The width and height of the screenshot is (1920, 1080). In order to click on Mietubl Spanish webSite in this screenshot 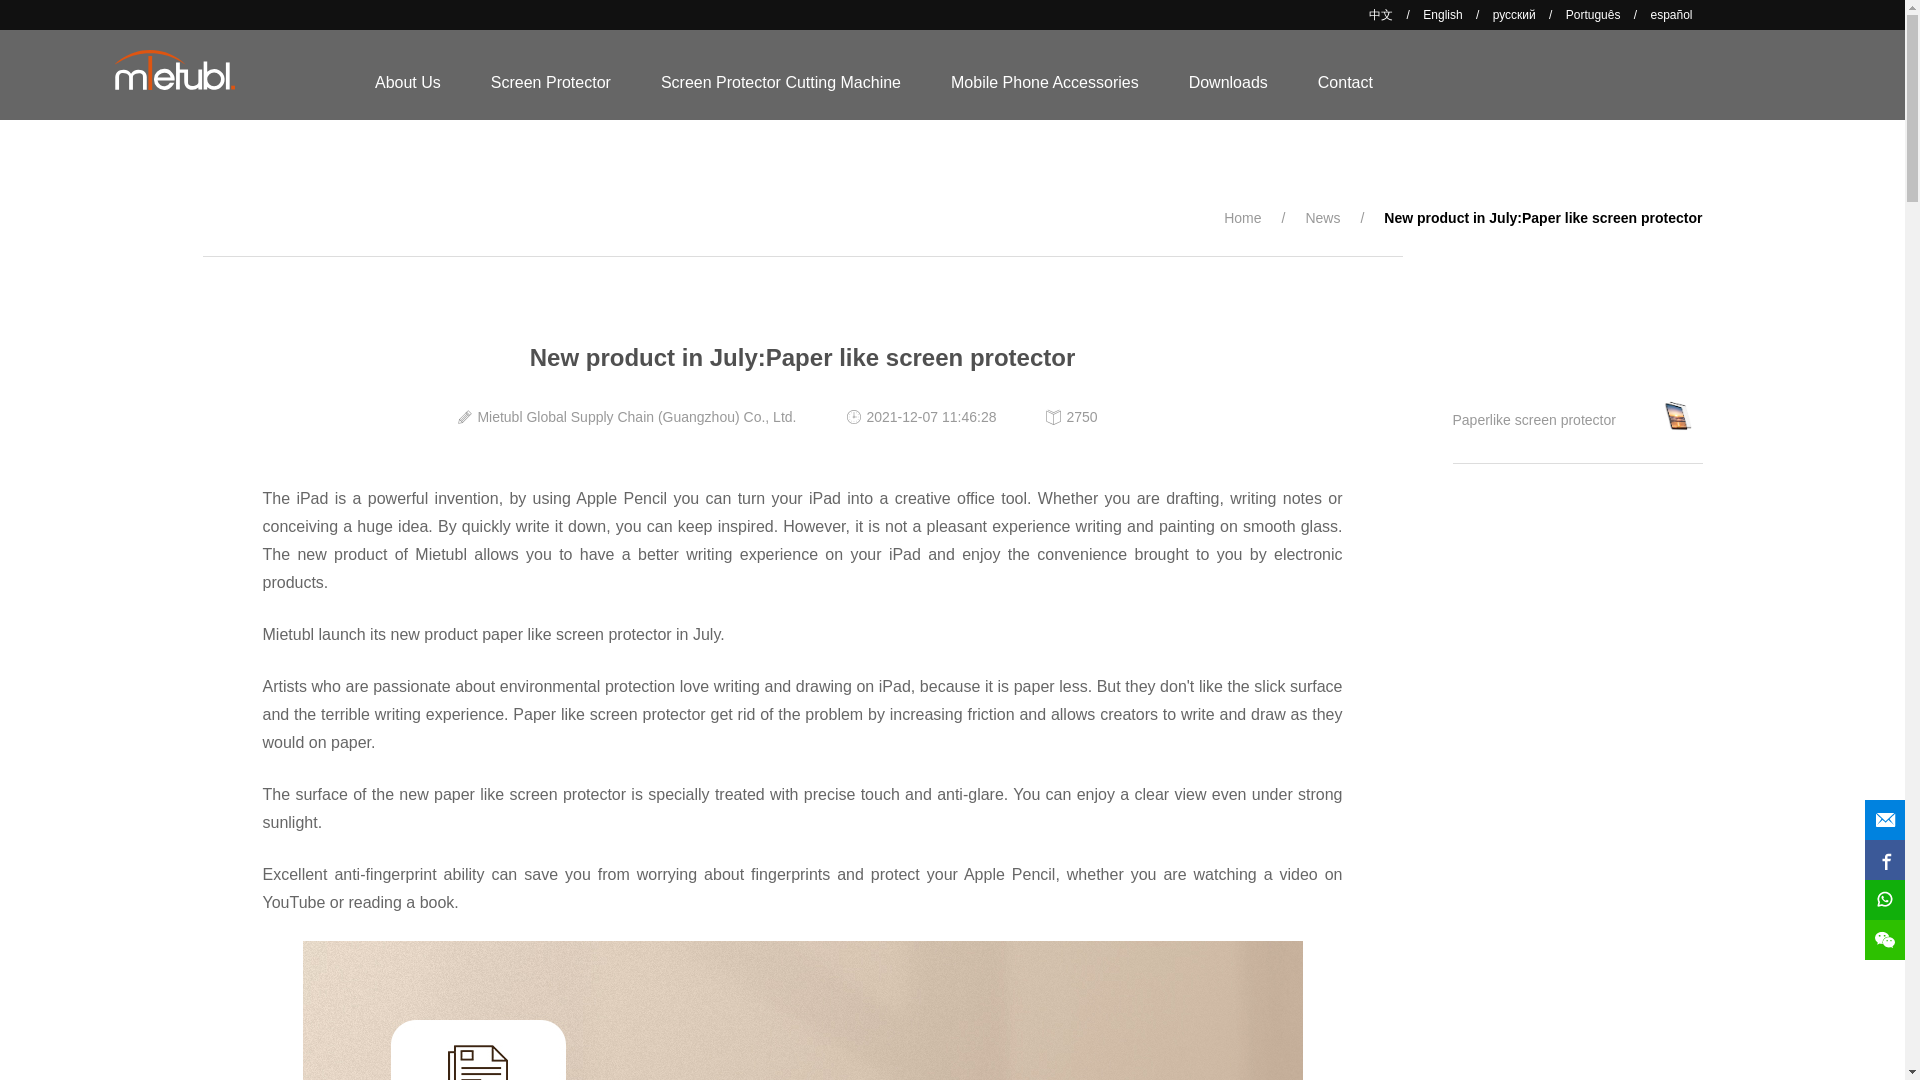, I will do `click(1670, 14)`.